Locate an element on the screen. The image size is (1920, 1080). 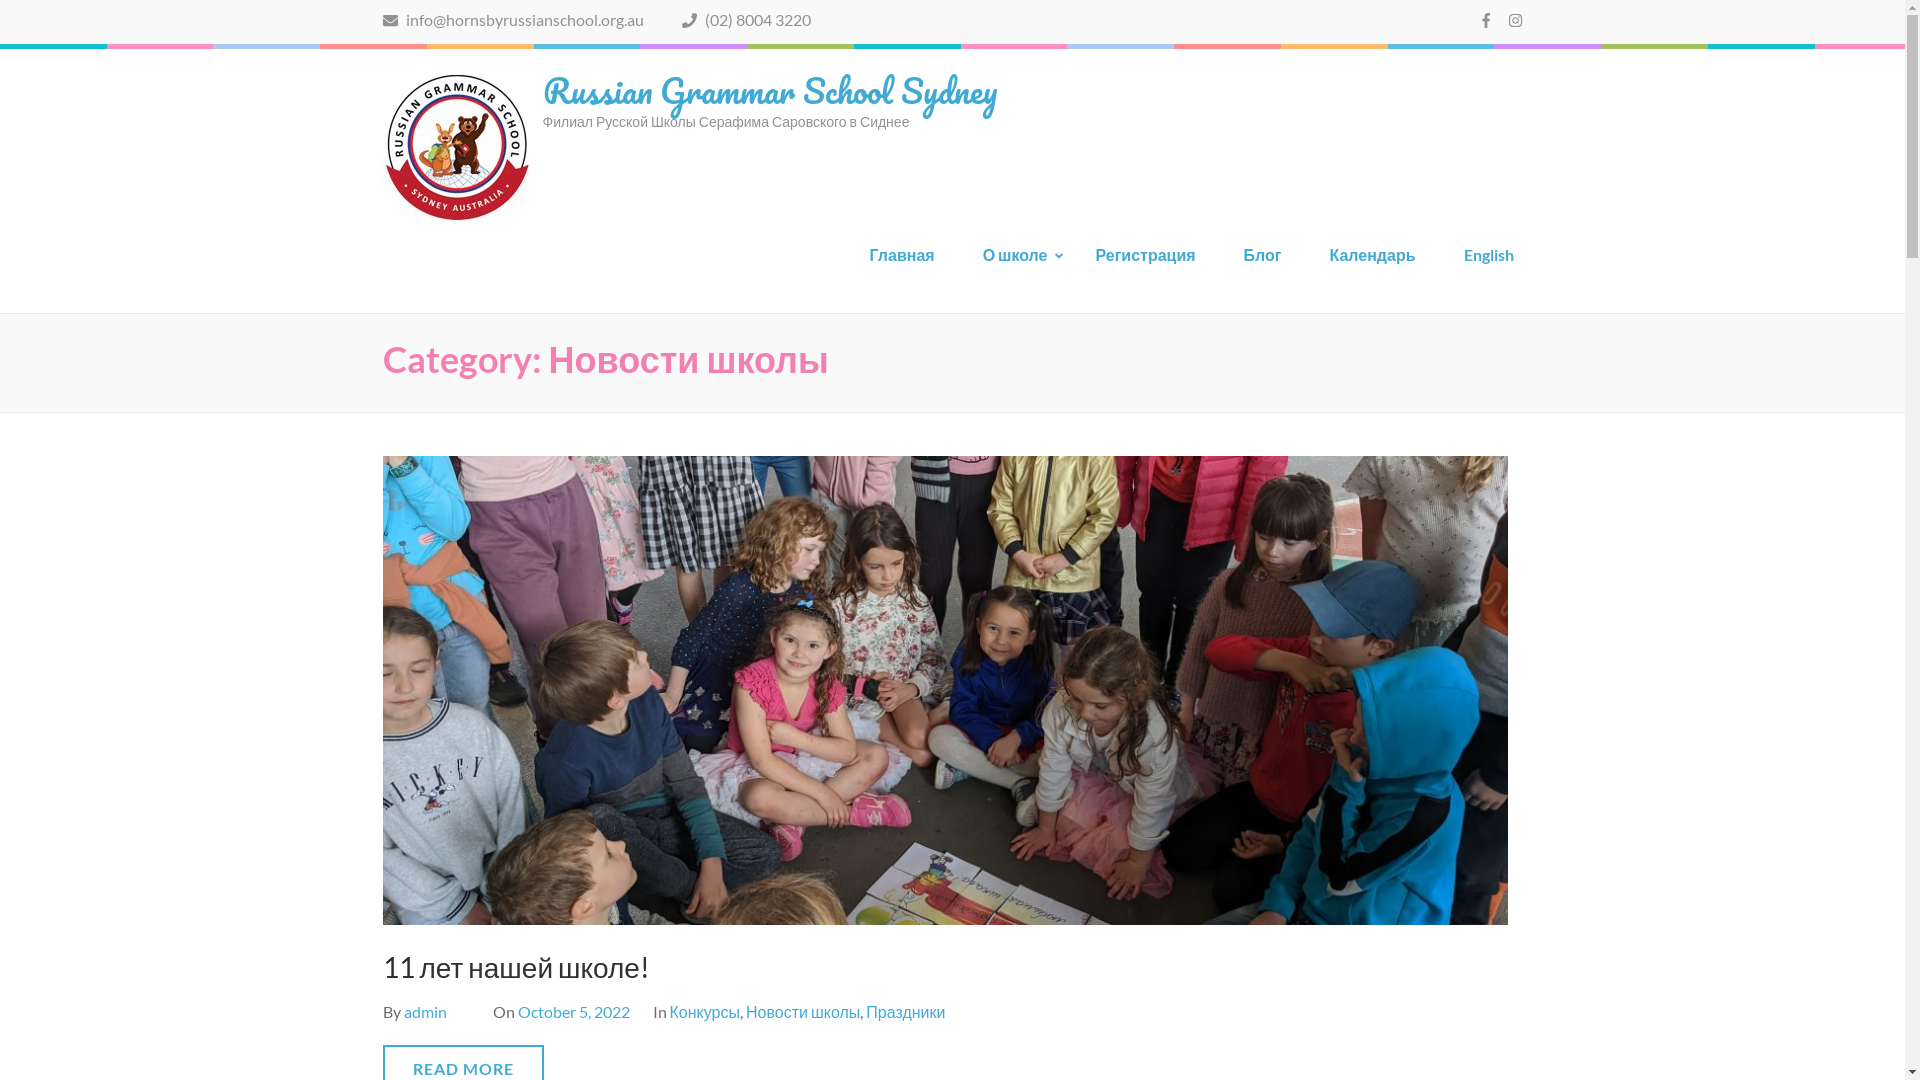
admin is located at coordinates (426, 1012).